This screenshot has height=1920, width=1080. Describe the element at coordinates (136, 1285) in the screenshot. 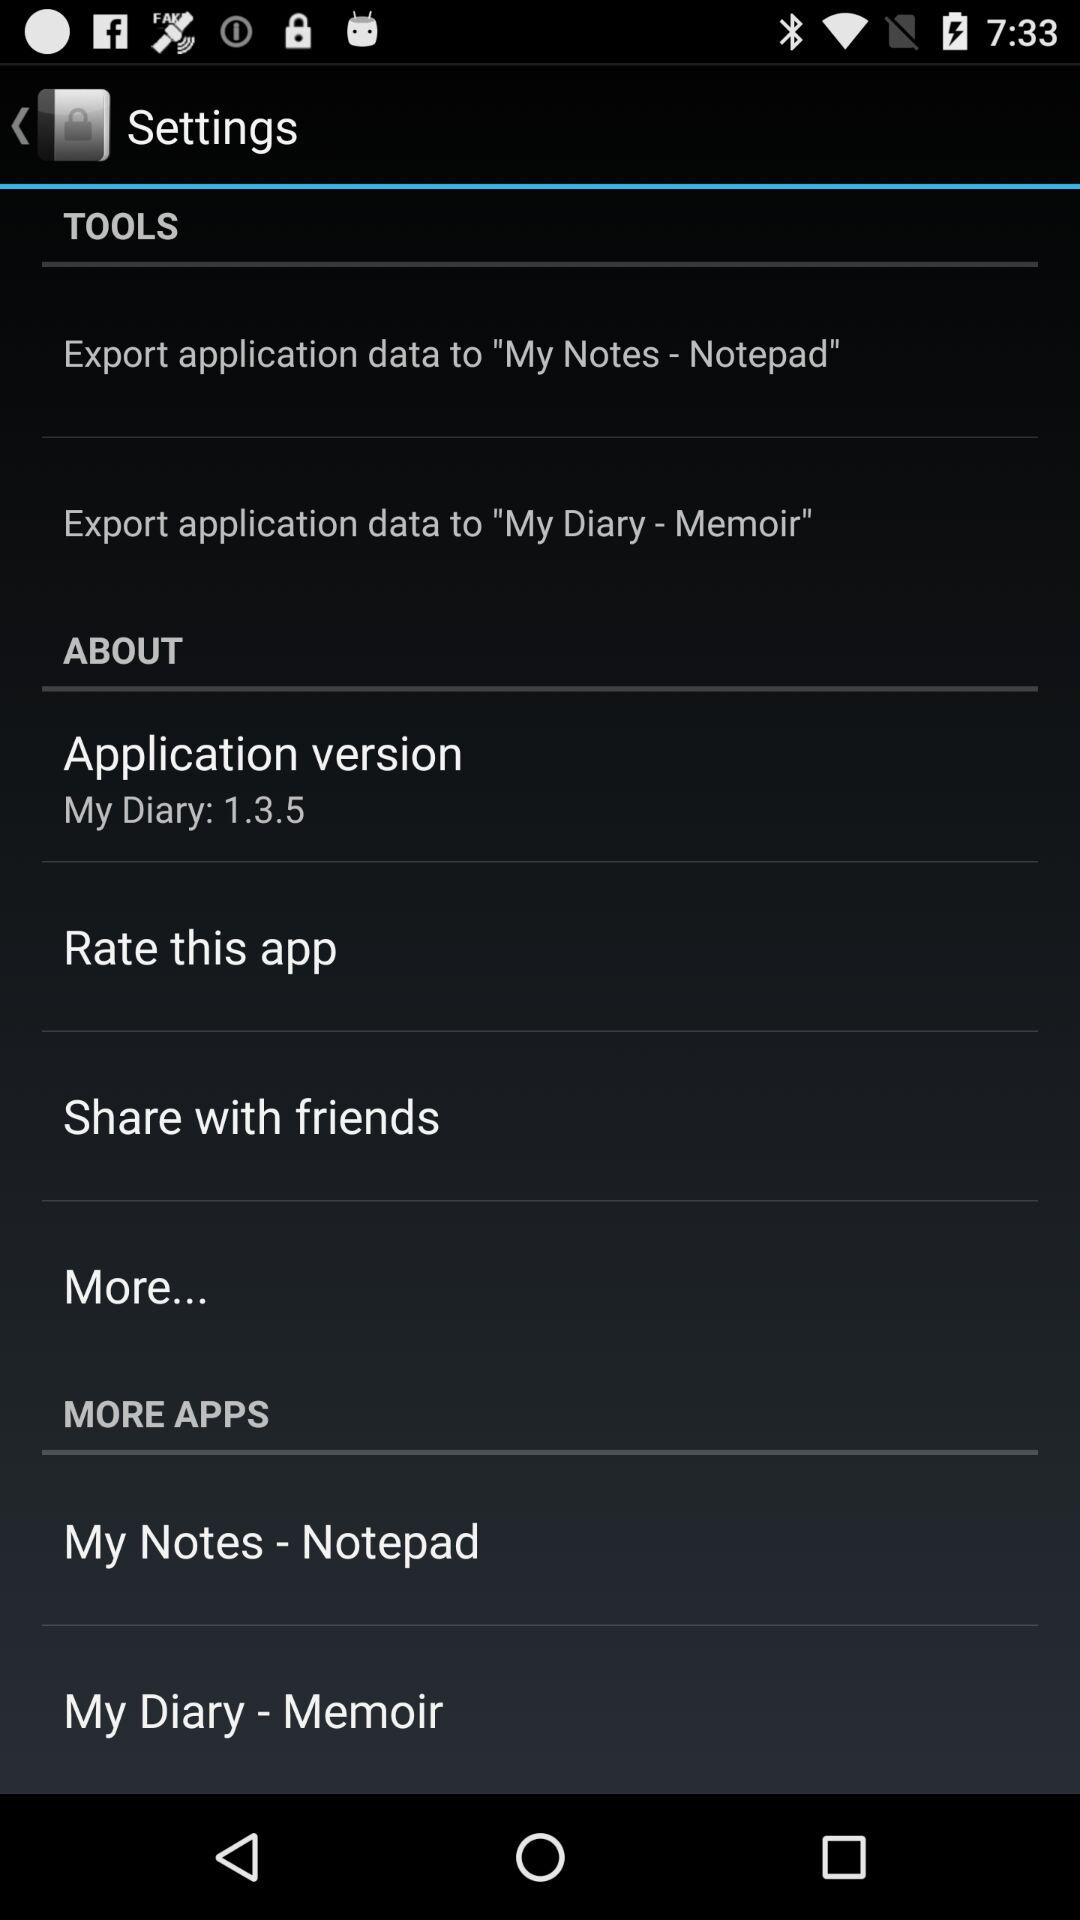

I see `scroll until the more... icon` at that location.